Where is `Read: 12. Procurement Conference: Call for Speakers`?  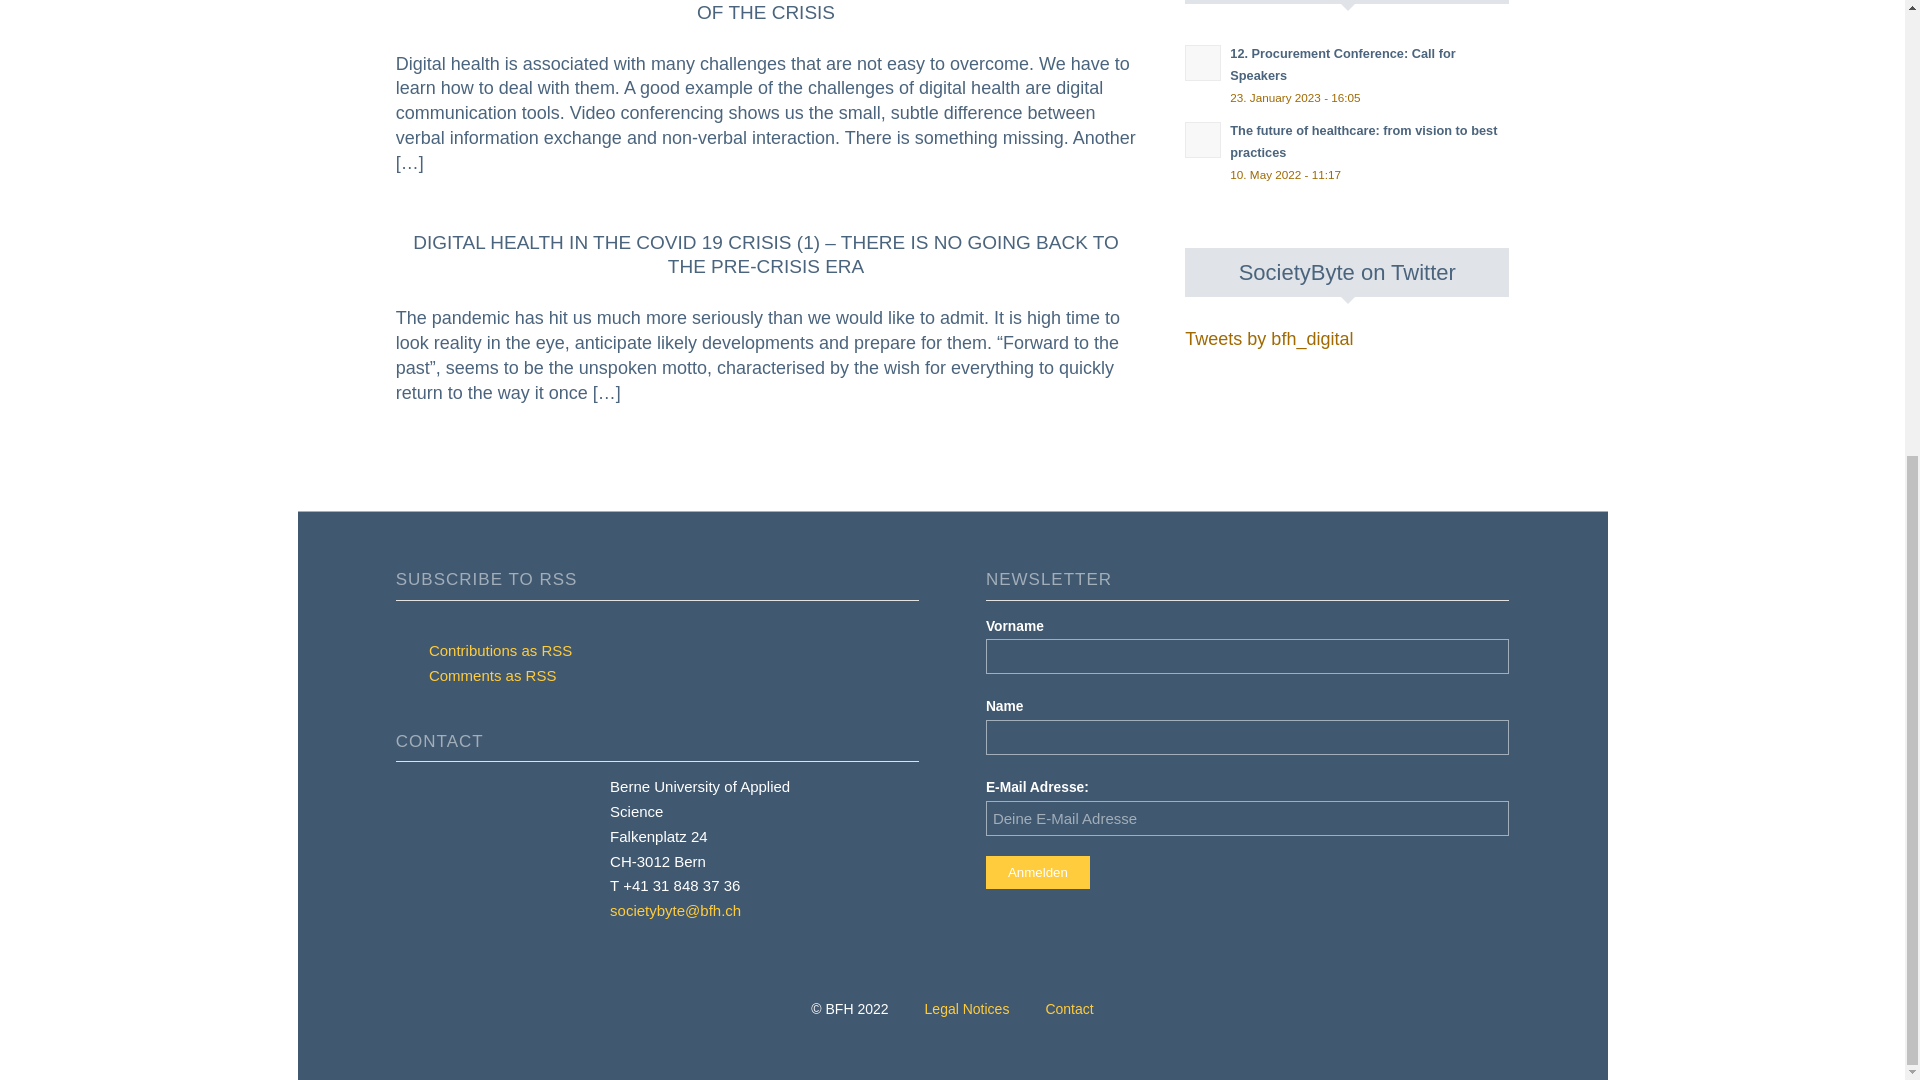 Read: 12. Procurement Conference: Call for Speakers is located at coordinates (1202, 63).